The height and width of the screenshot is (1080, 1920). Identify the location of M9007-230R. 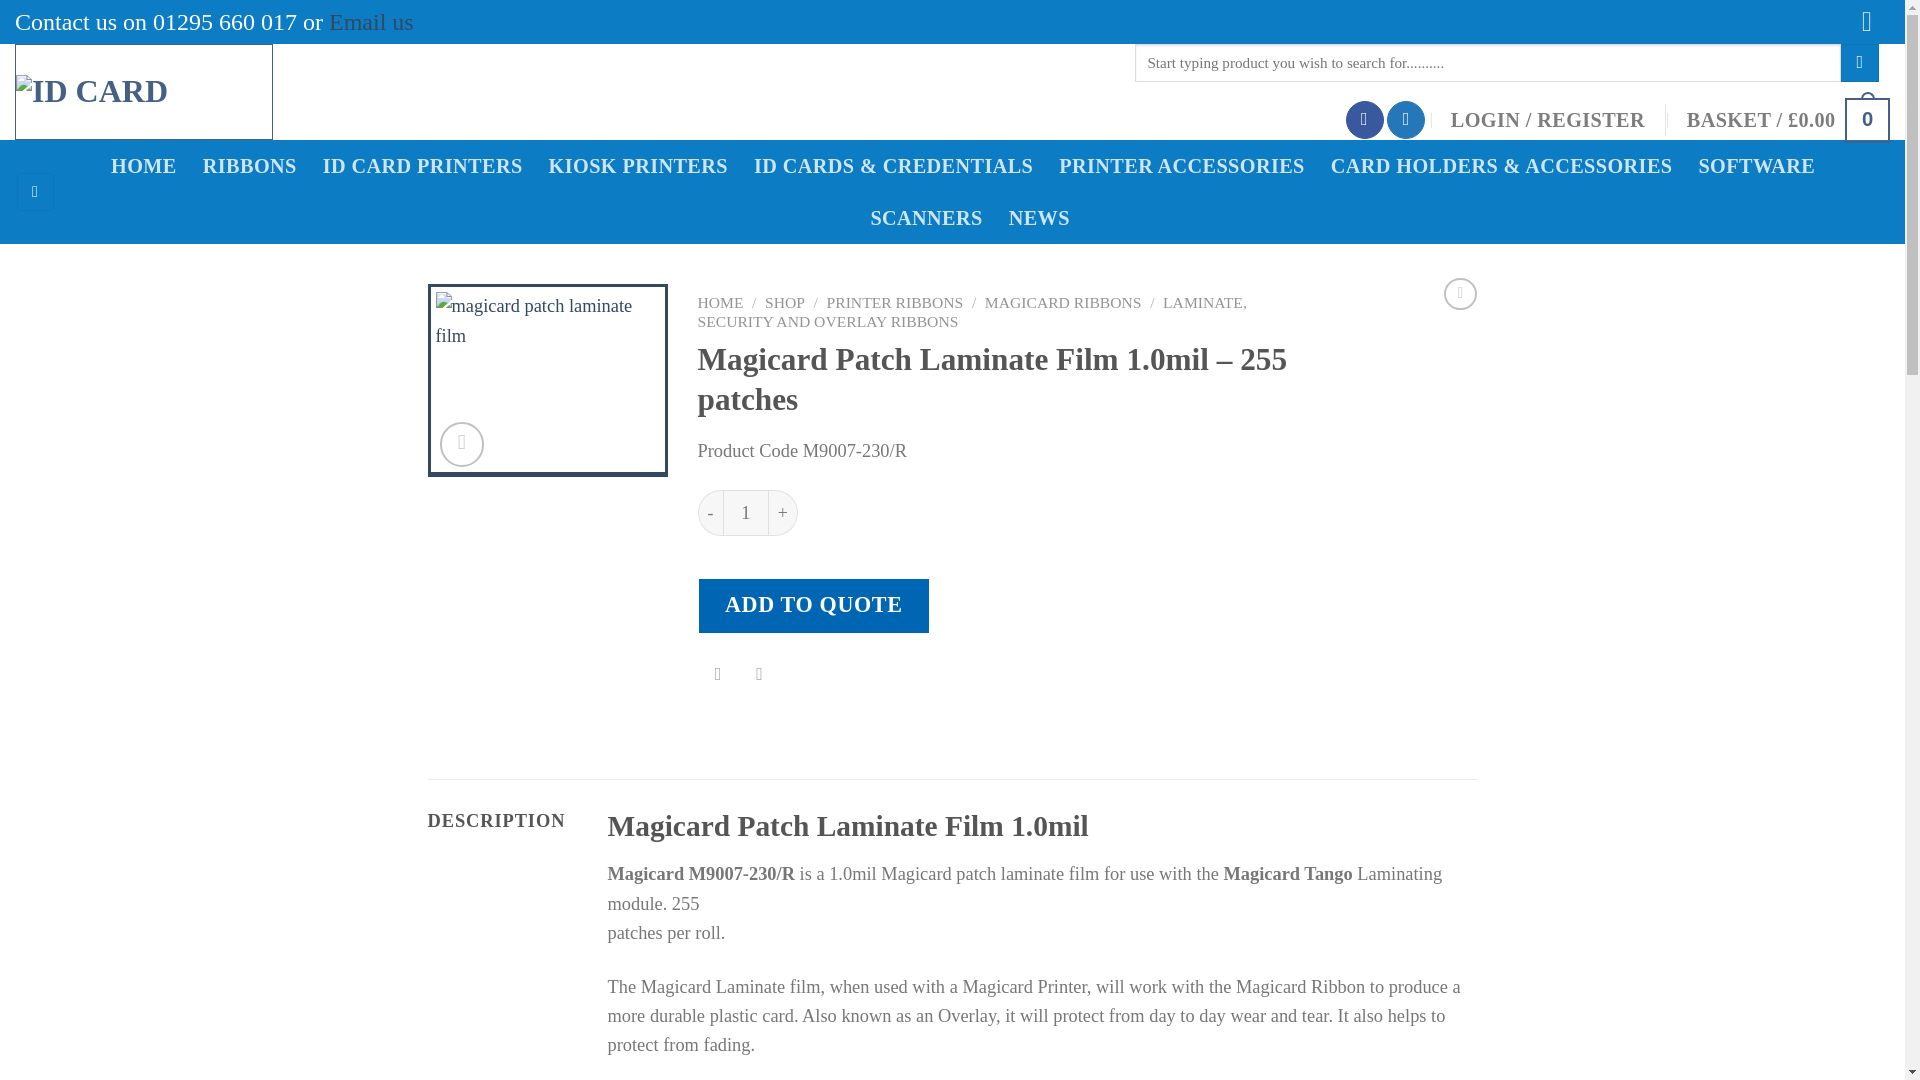
(548, 380).